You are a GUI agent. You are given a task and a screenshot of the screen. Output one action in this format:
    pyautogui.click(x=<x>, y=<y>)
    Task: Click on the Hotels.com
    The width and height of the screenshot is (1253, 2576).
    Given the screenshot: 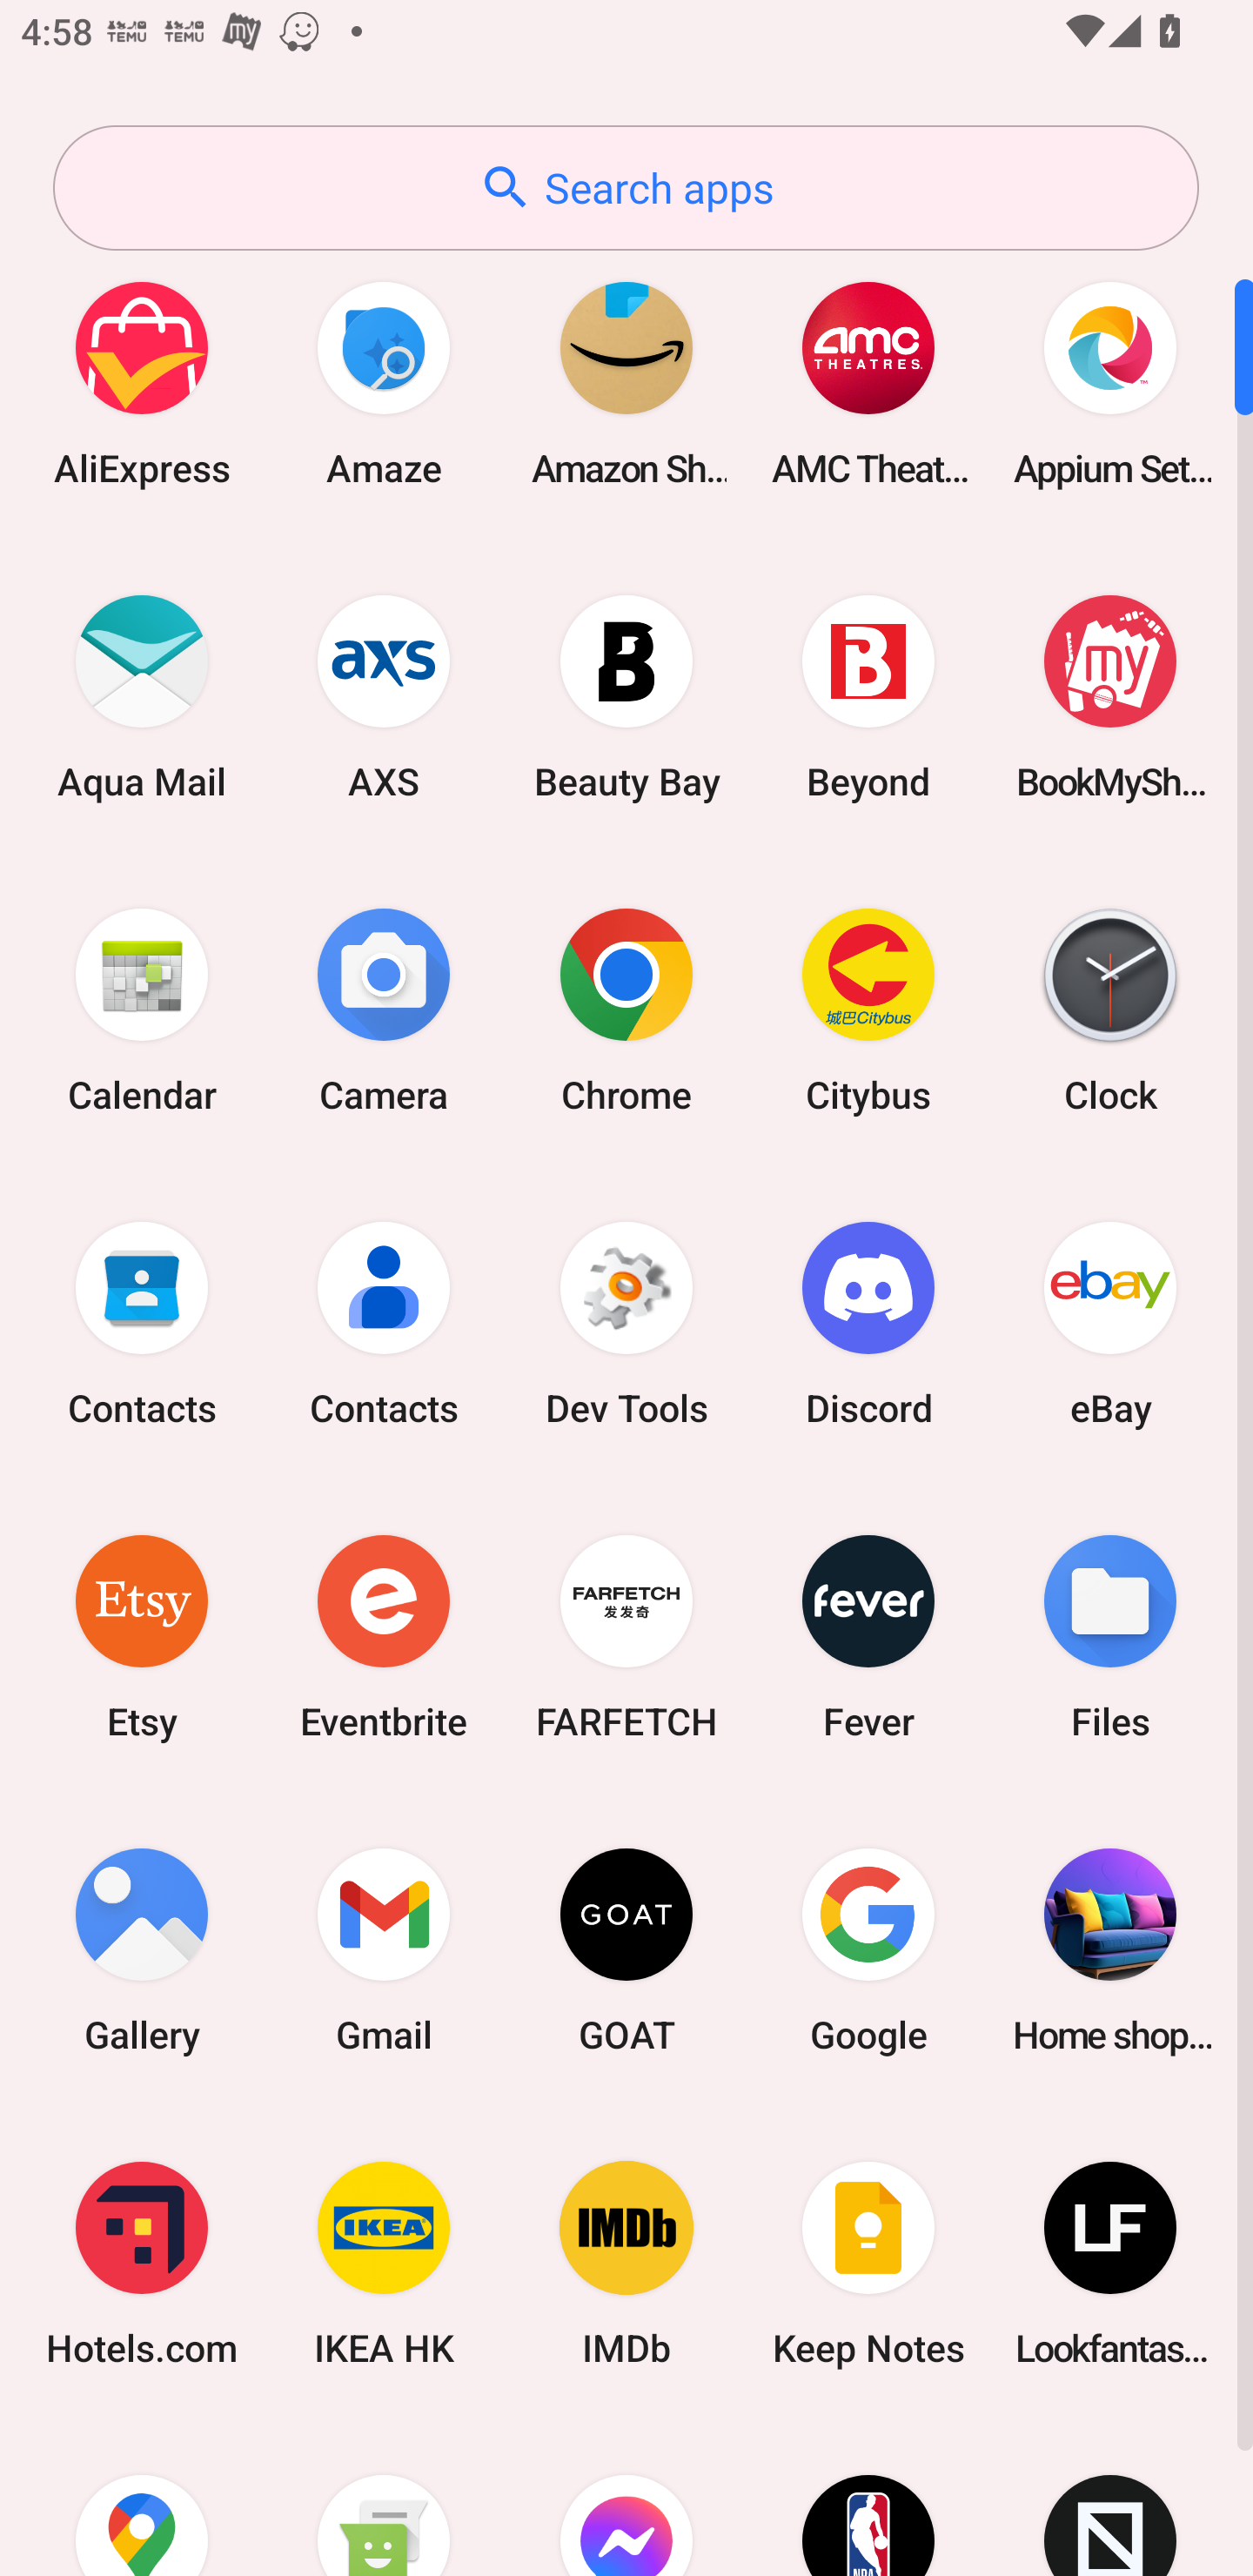 What is the action you would take?
    pyautogui.click(x=142, y=2264)
    